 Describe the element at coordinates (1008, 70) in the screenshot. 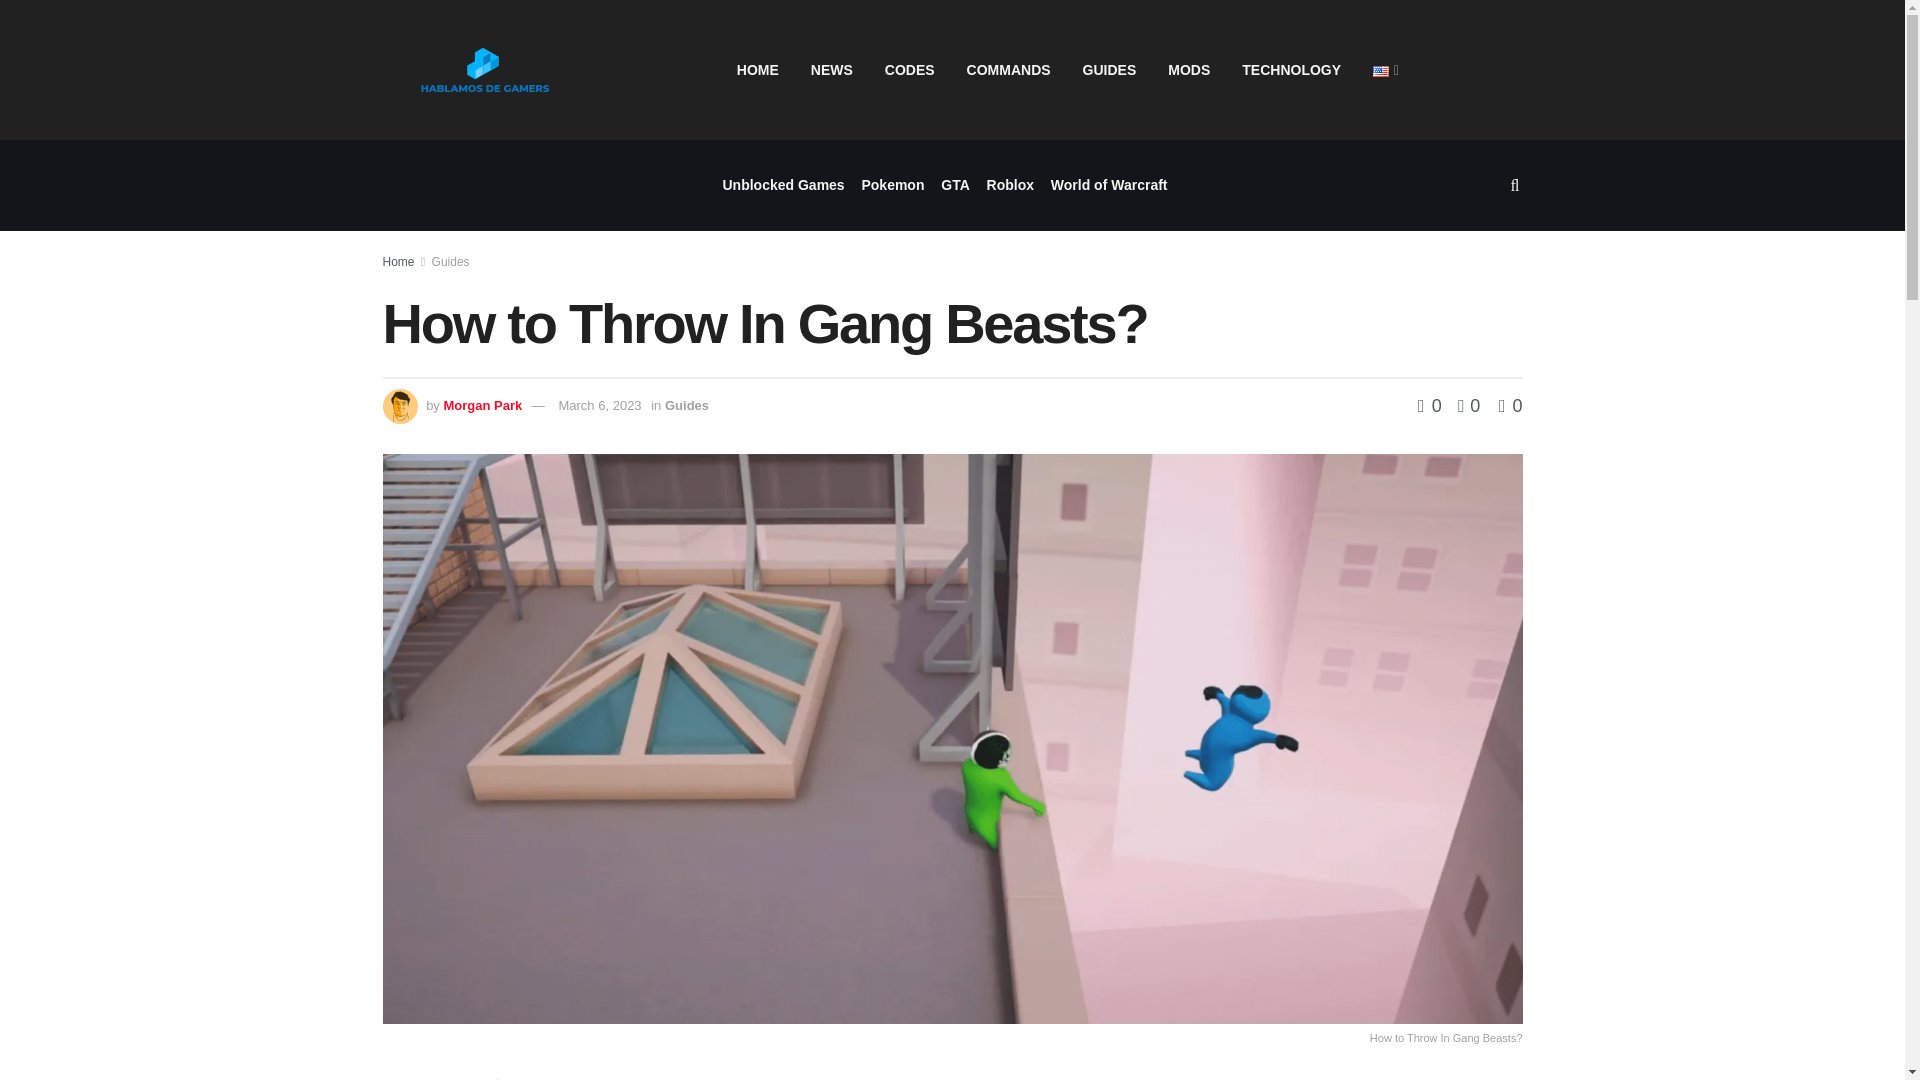

I see `COMMANDS` at that location.